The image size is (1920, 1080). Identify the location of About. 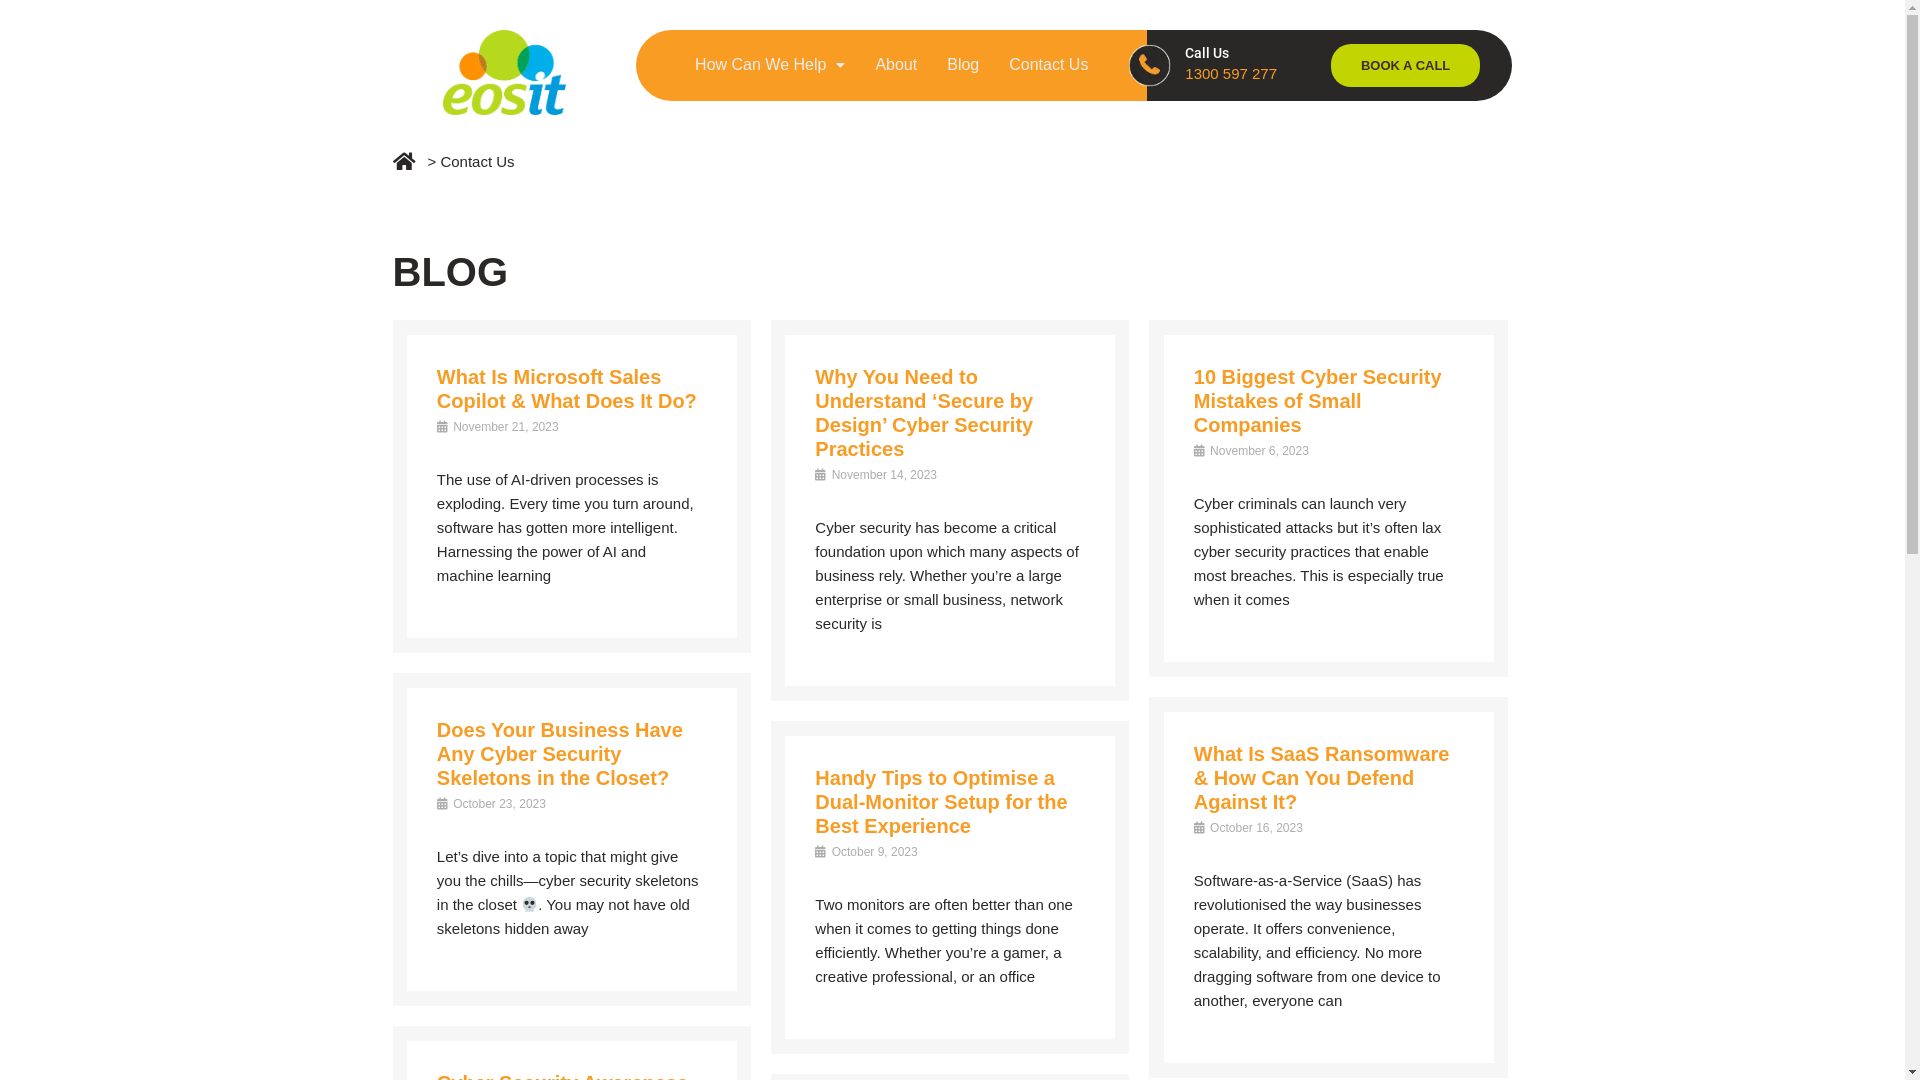
(896, 65).